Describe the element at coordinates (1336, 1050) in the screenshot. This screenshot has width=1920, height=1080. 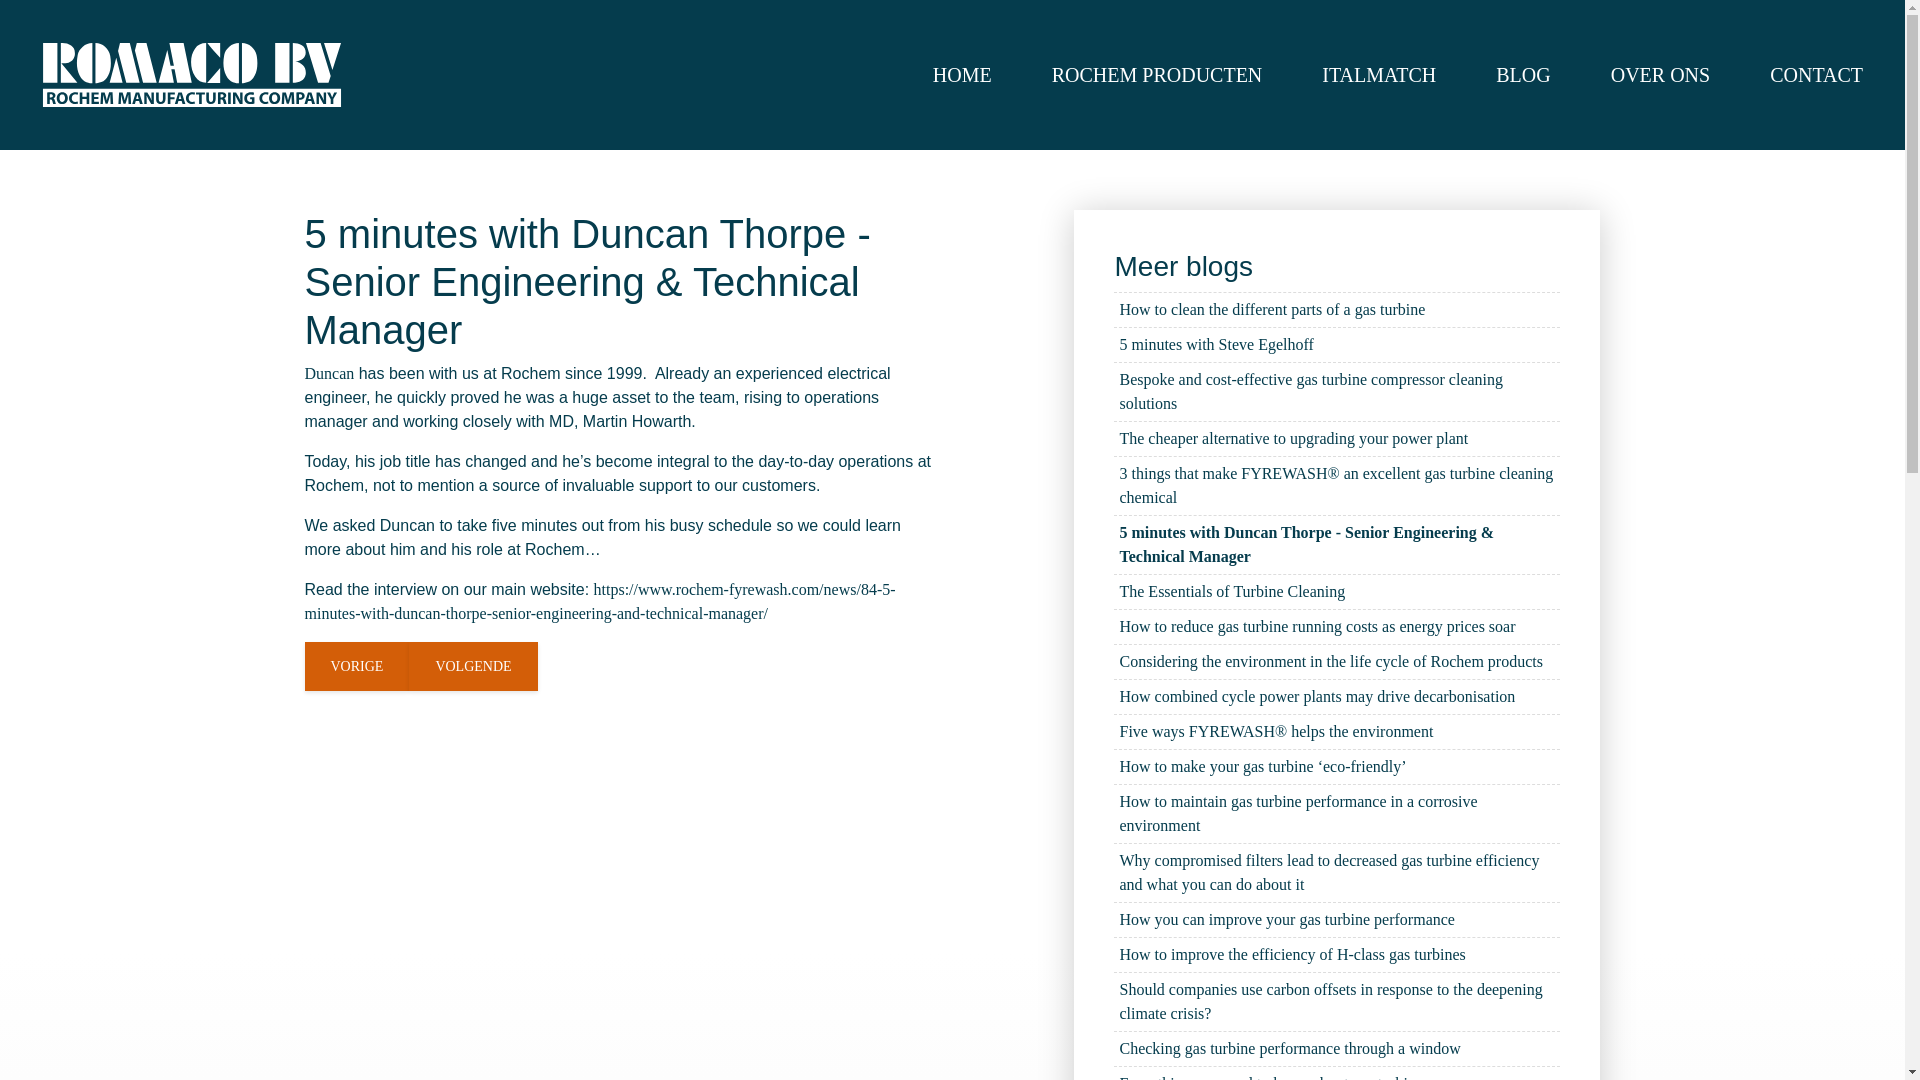
I see `Checking gas turbine performance through a window` at that location.